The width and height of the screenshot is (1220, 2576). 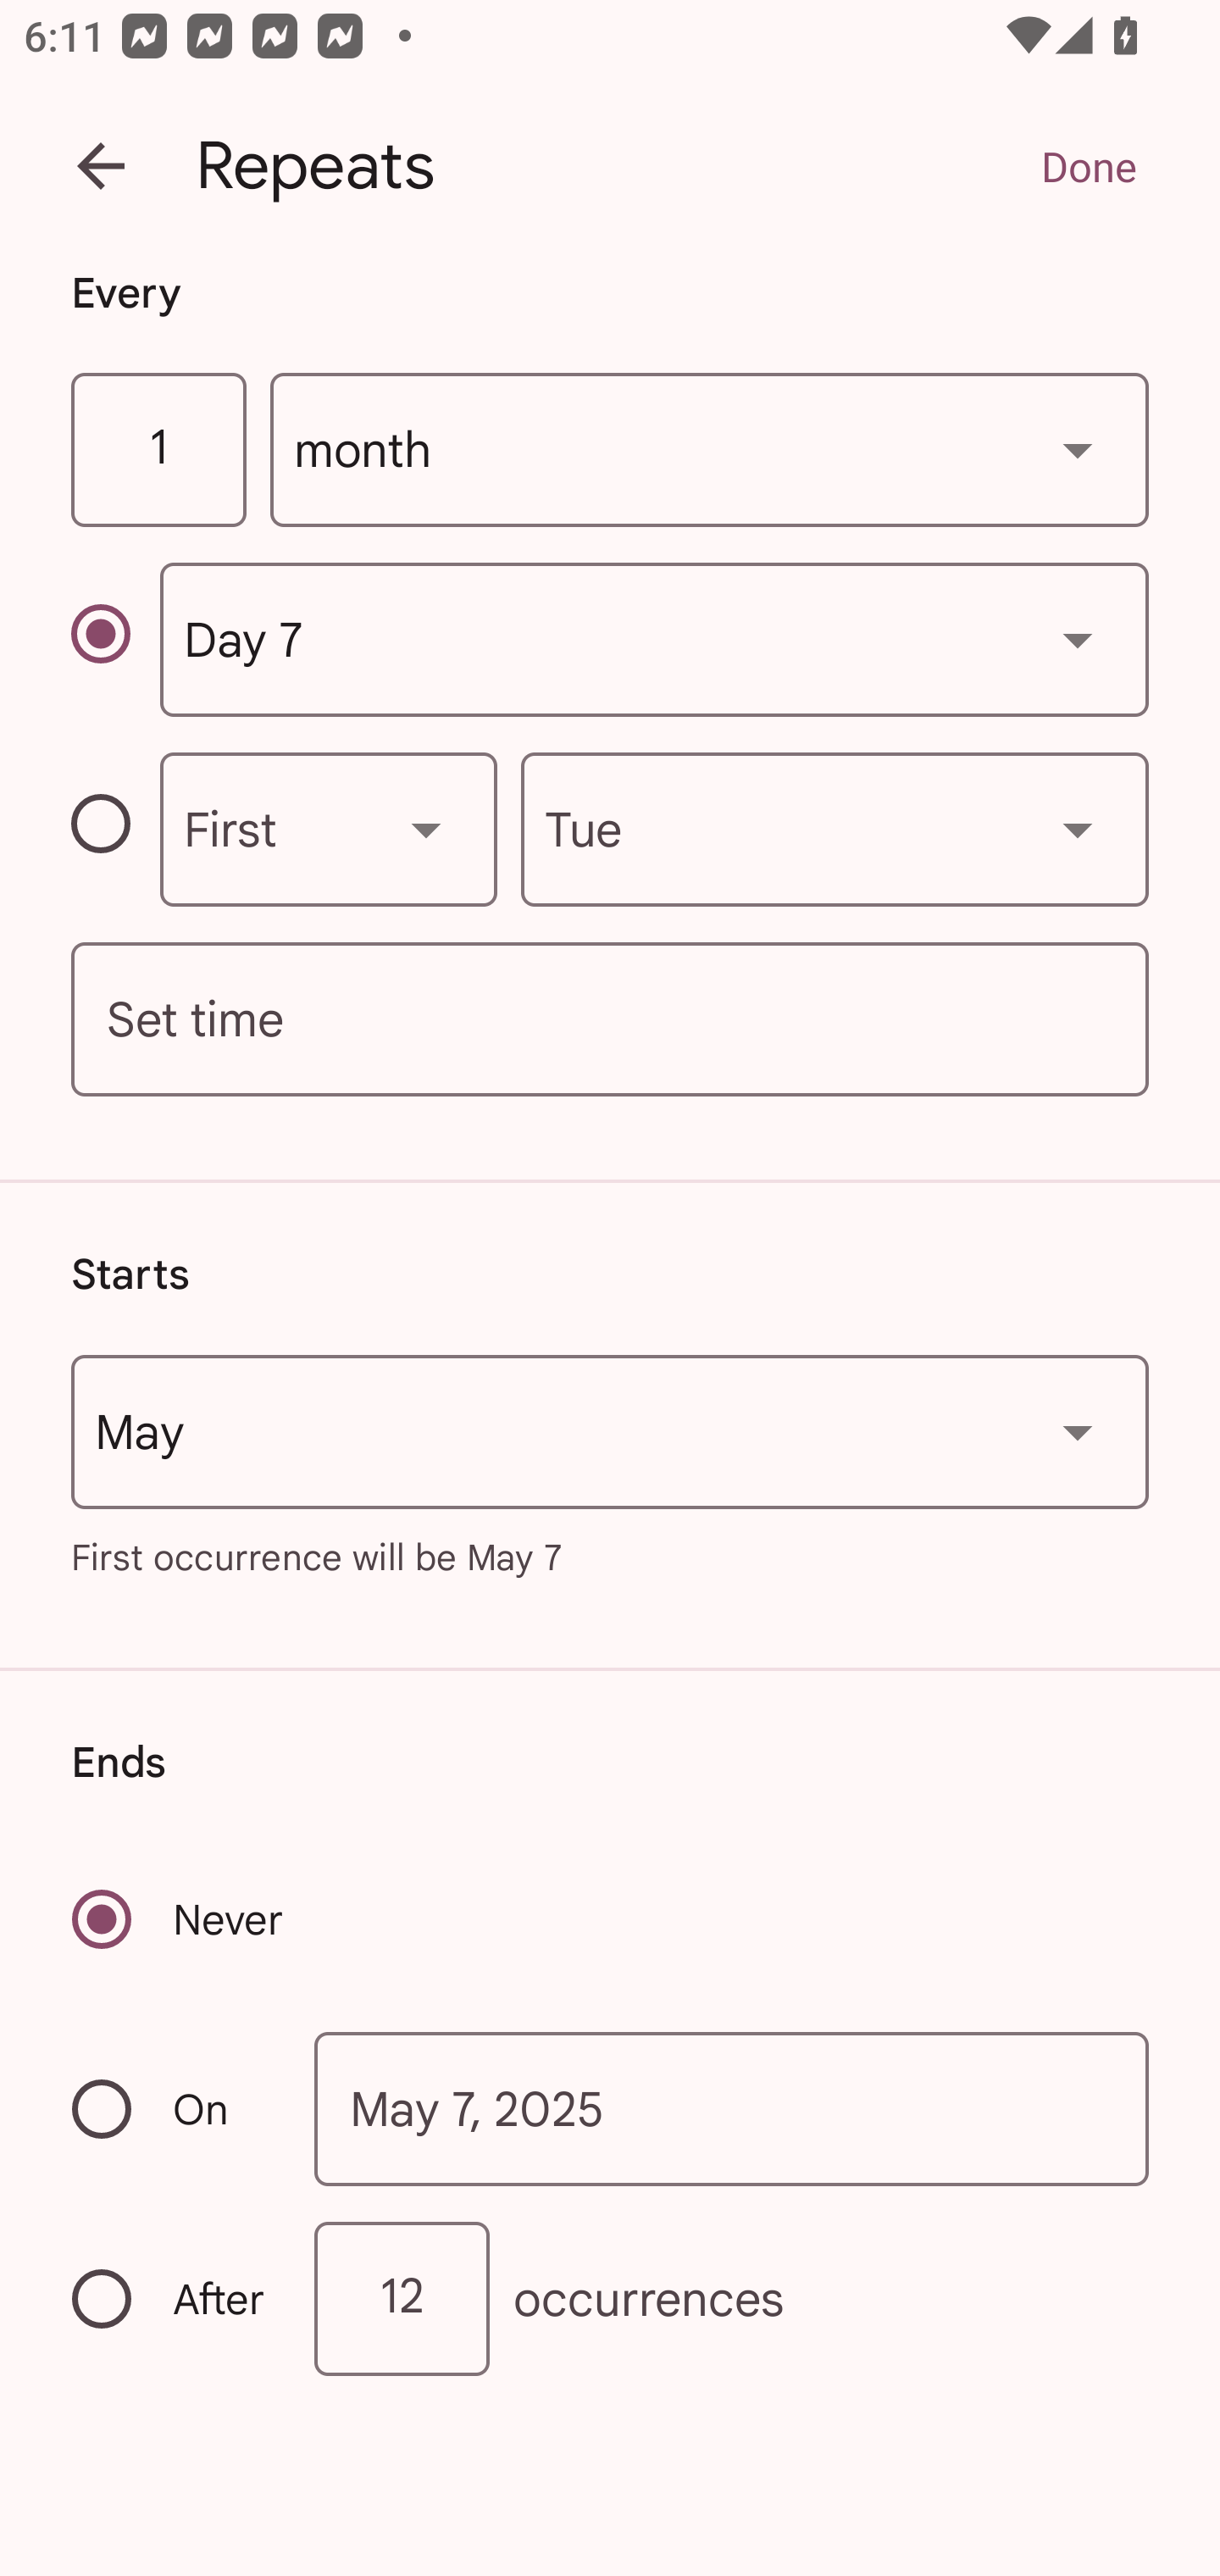 I want to click on Repeat monthly on a specific weekday, so click(x=115, y=829).